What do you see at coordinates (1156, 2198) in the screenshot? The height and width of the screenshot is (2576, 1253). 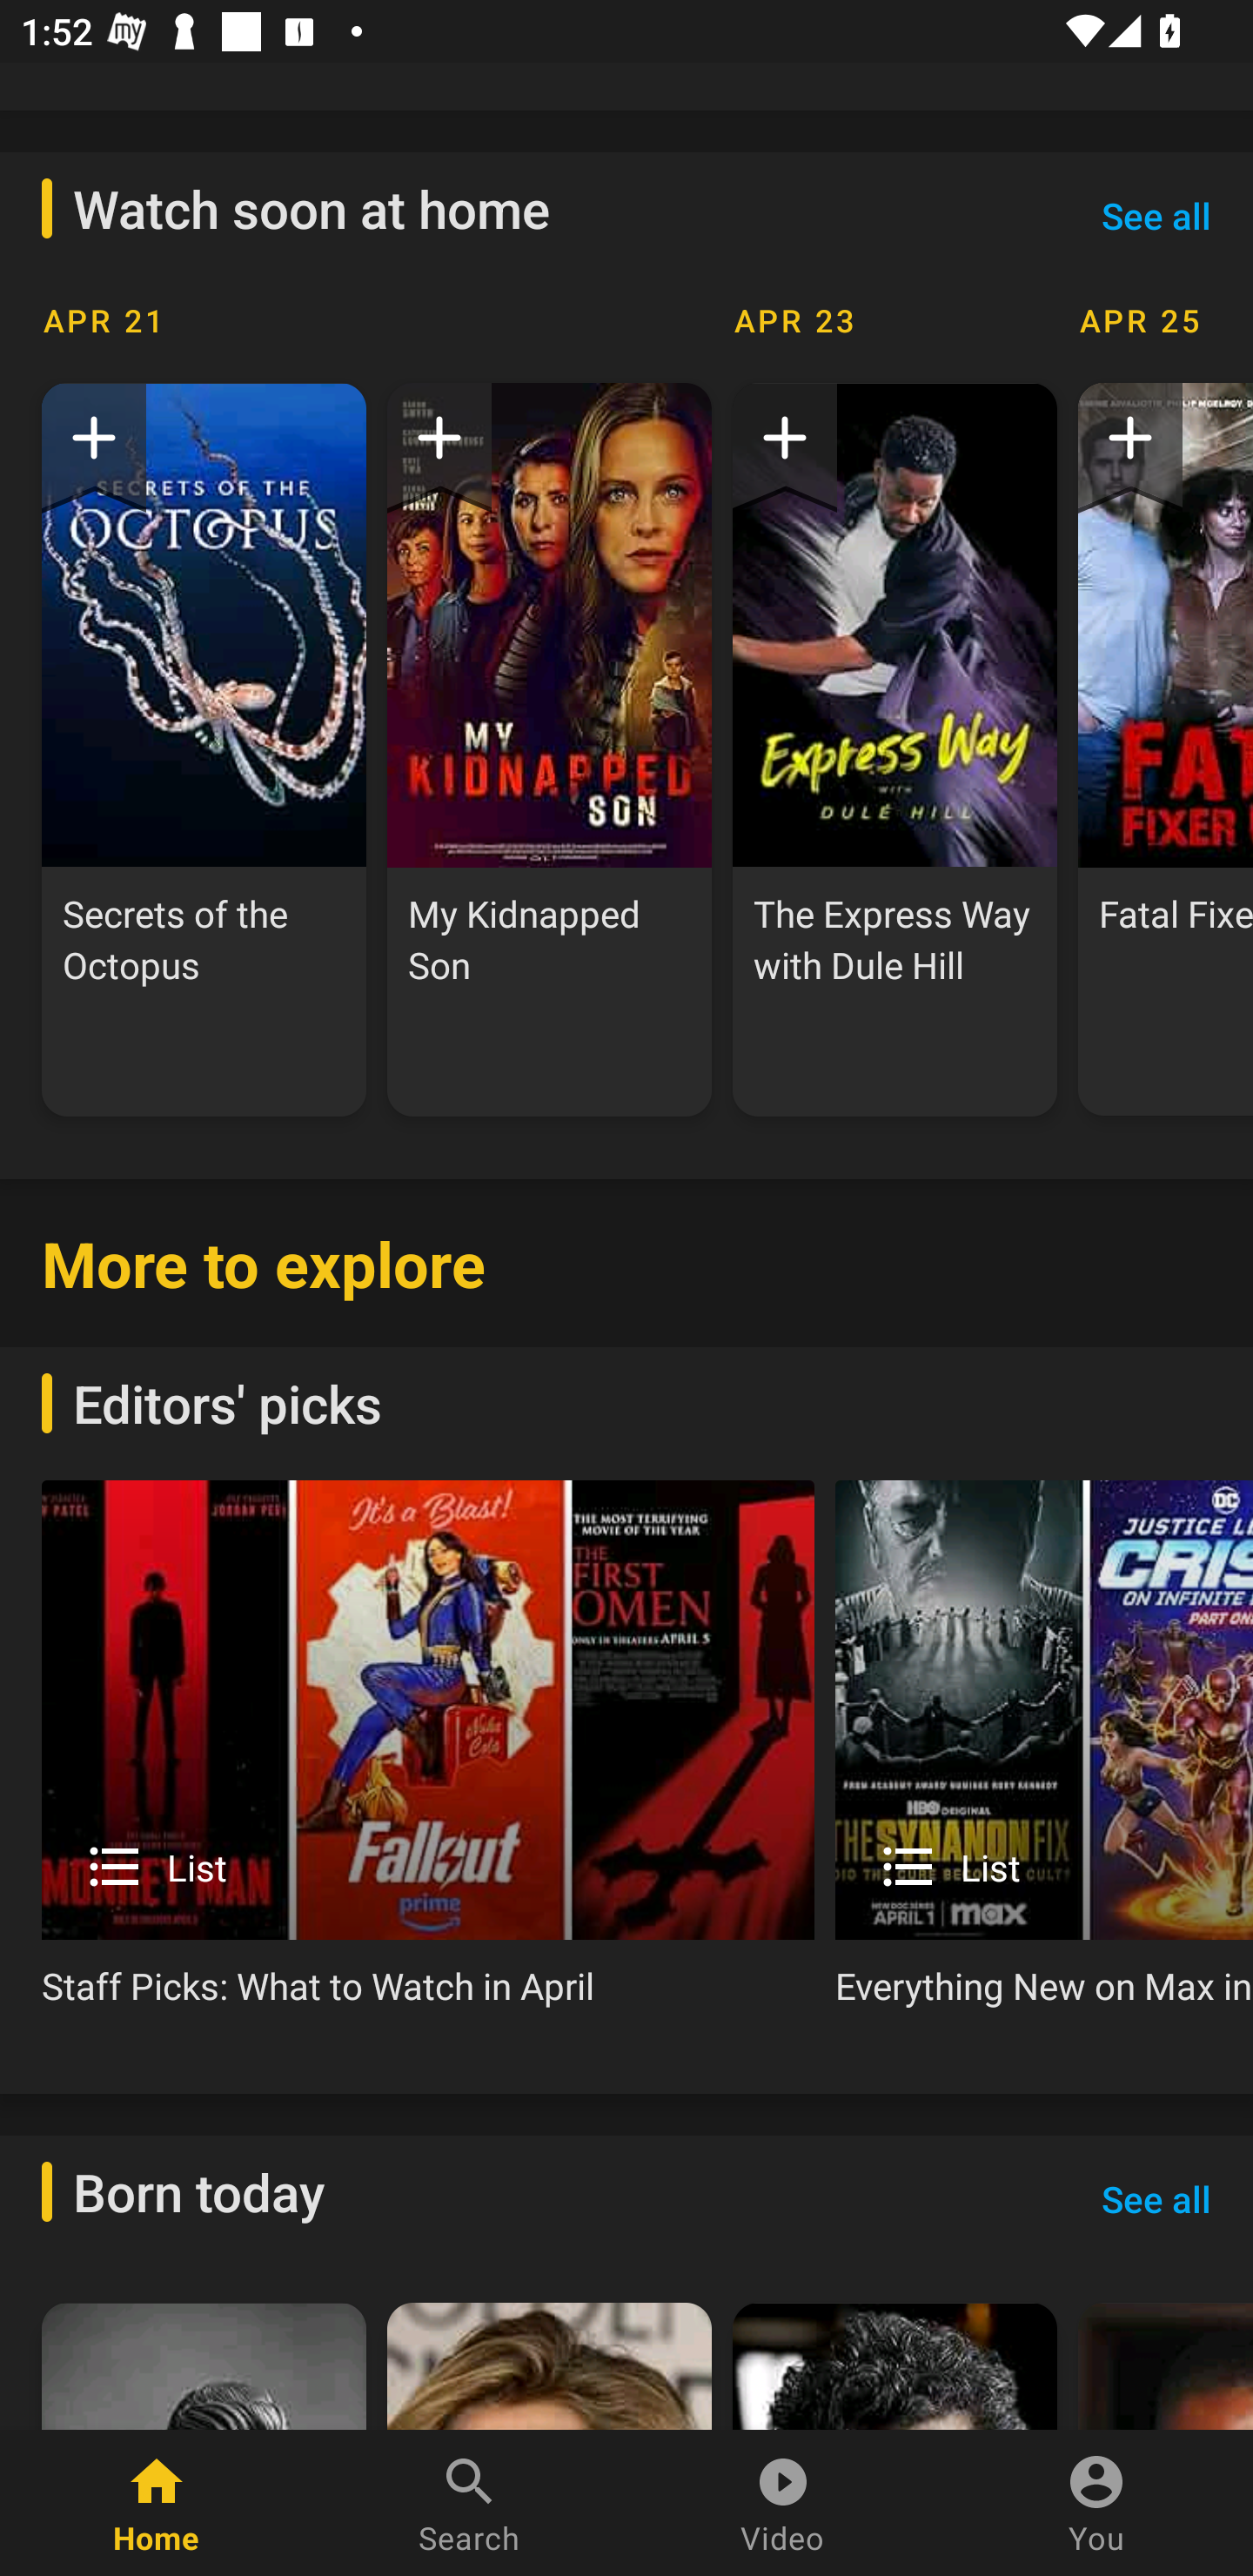 I see `See all See all Born today` at bounding box center [1156, 2198].